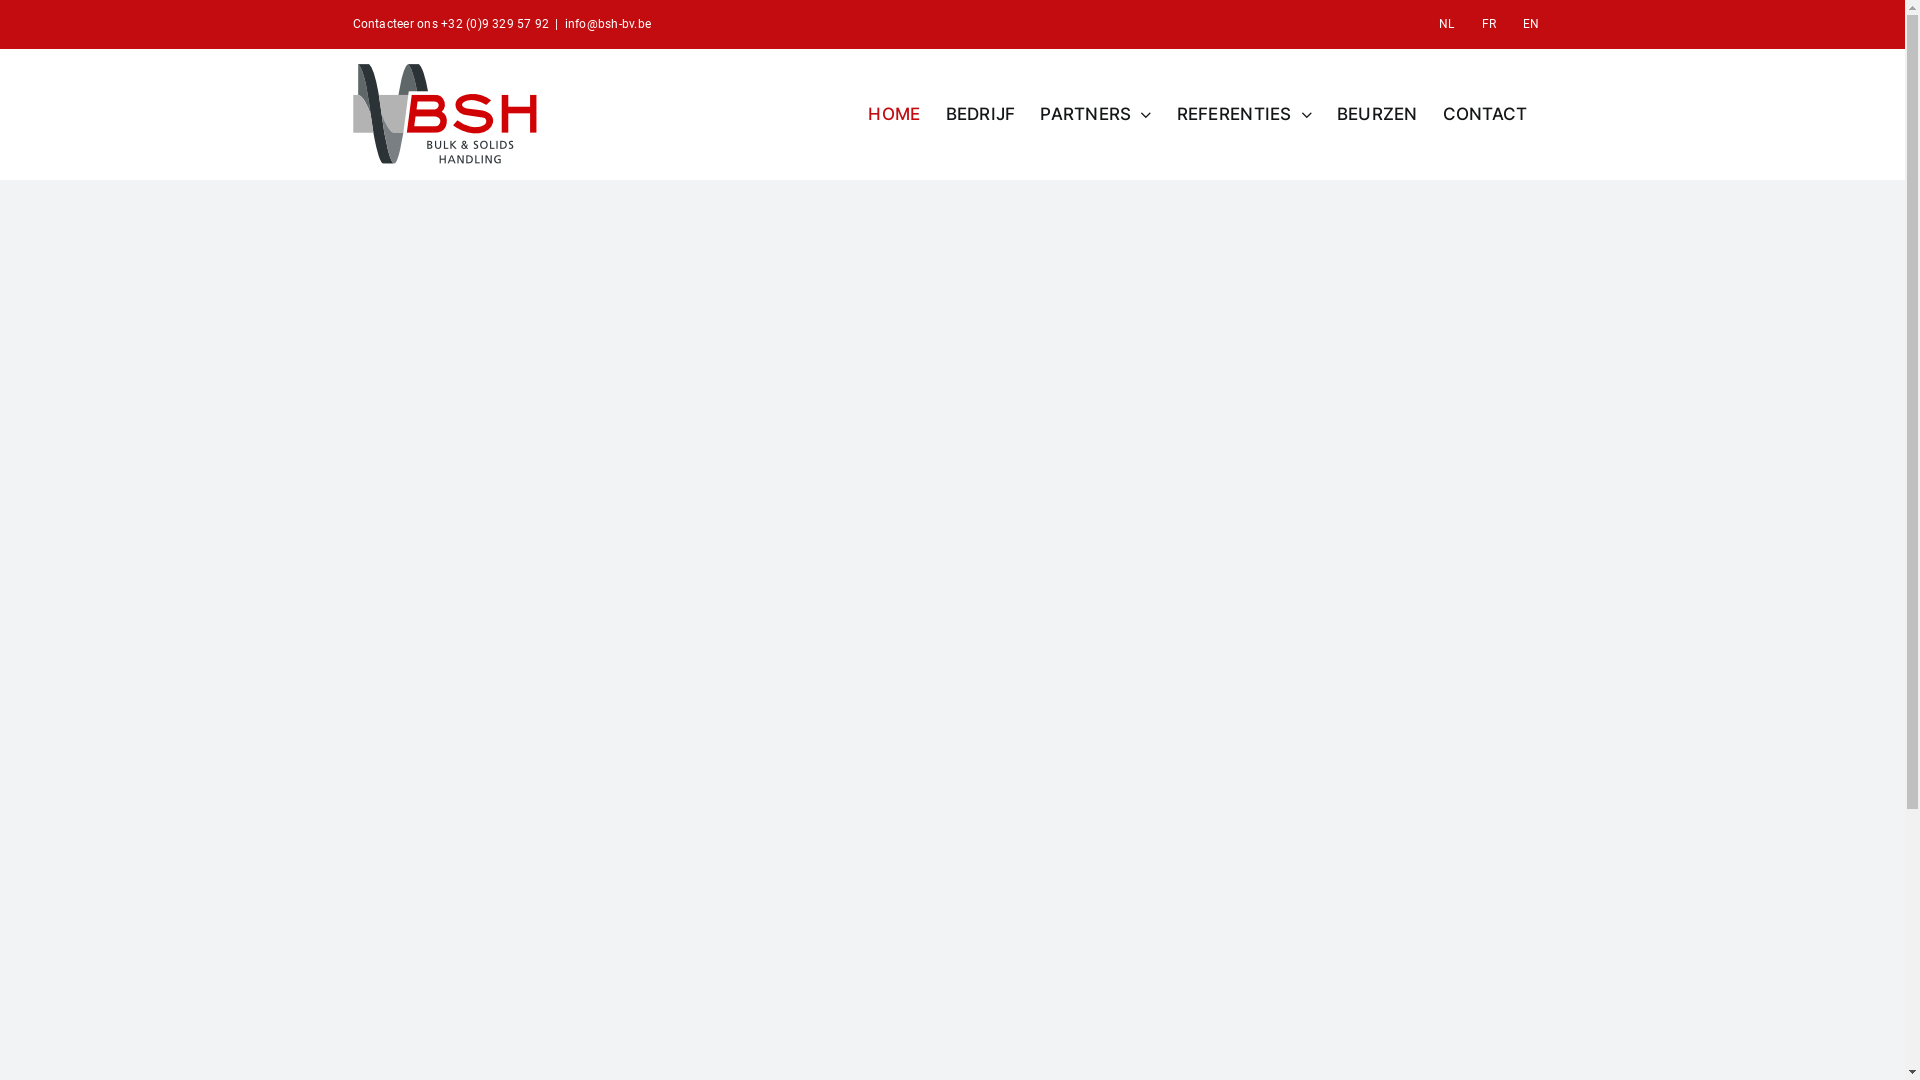 This screenshot has height=1080, width=1920. Describe the element at coordinates (608, 24) in the screenshot. I see `info@bsh-bv.be` at that location.